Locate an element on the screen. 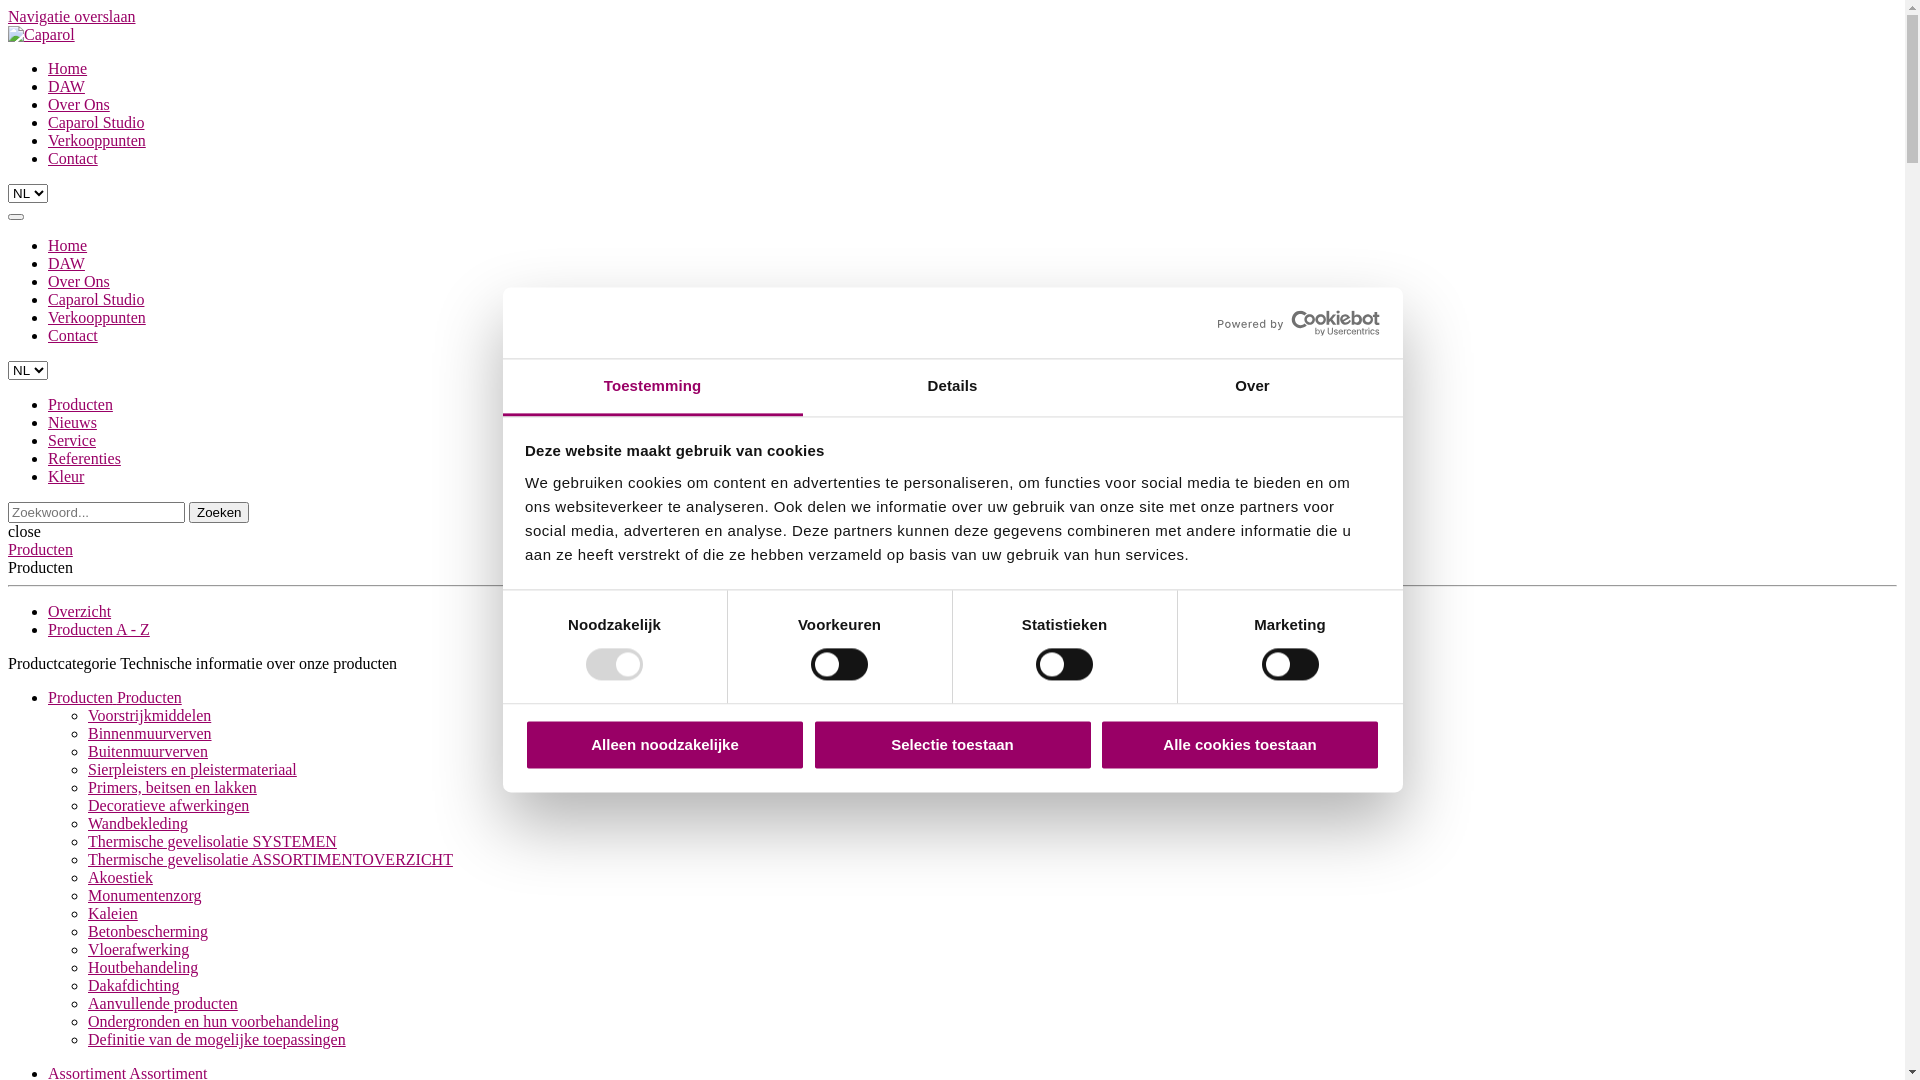 This screenshot has height=1080, width=1920. Thermische gevelisolatie ASSORTIMENTOVERZICHT is located at coordinates (270, 860).